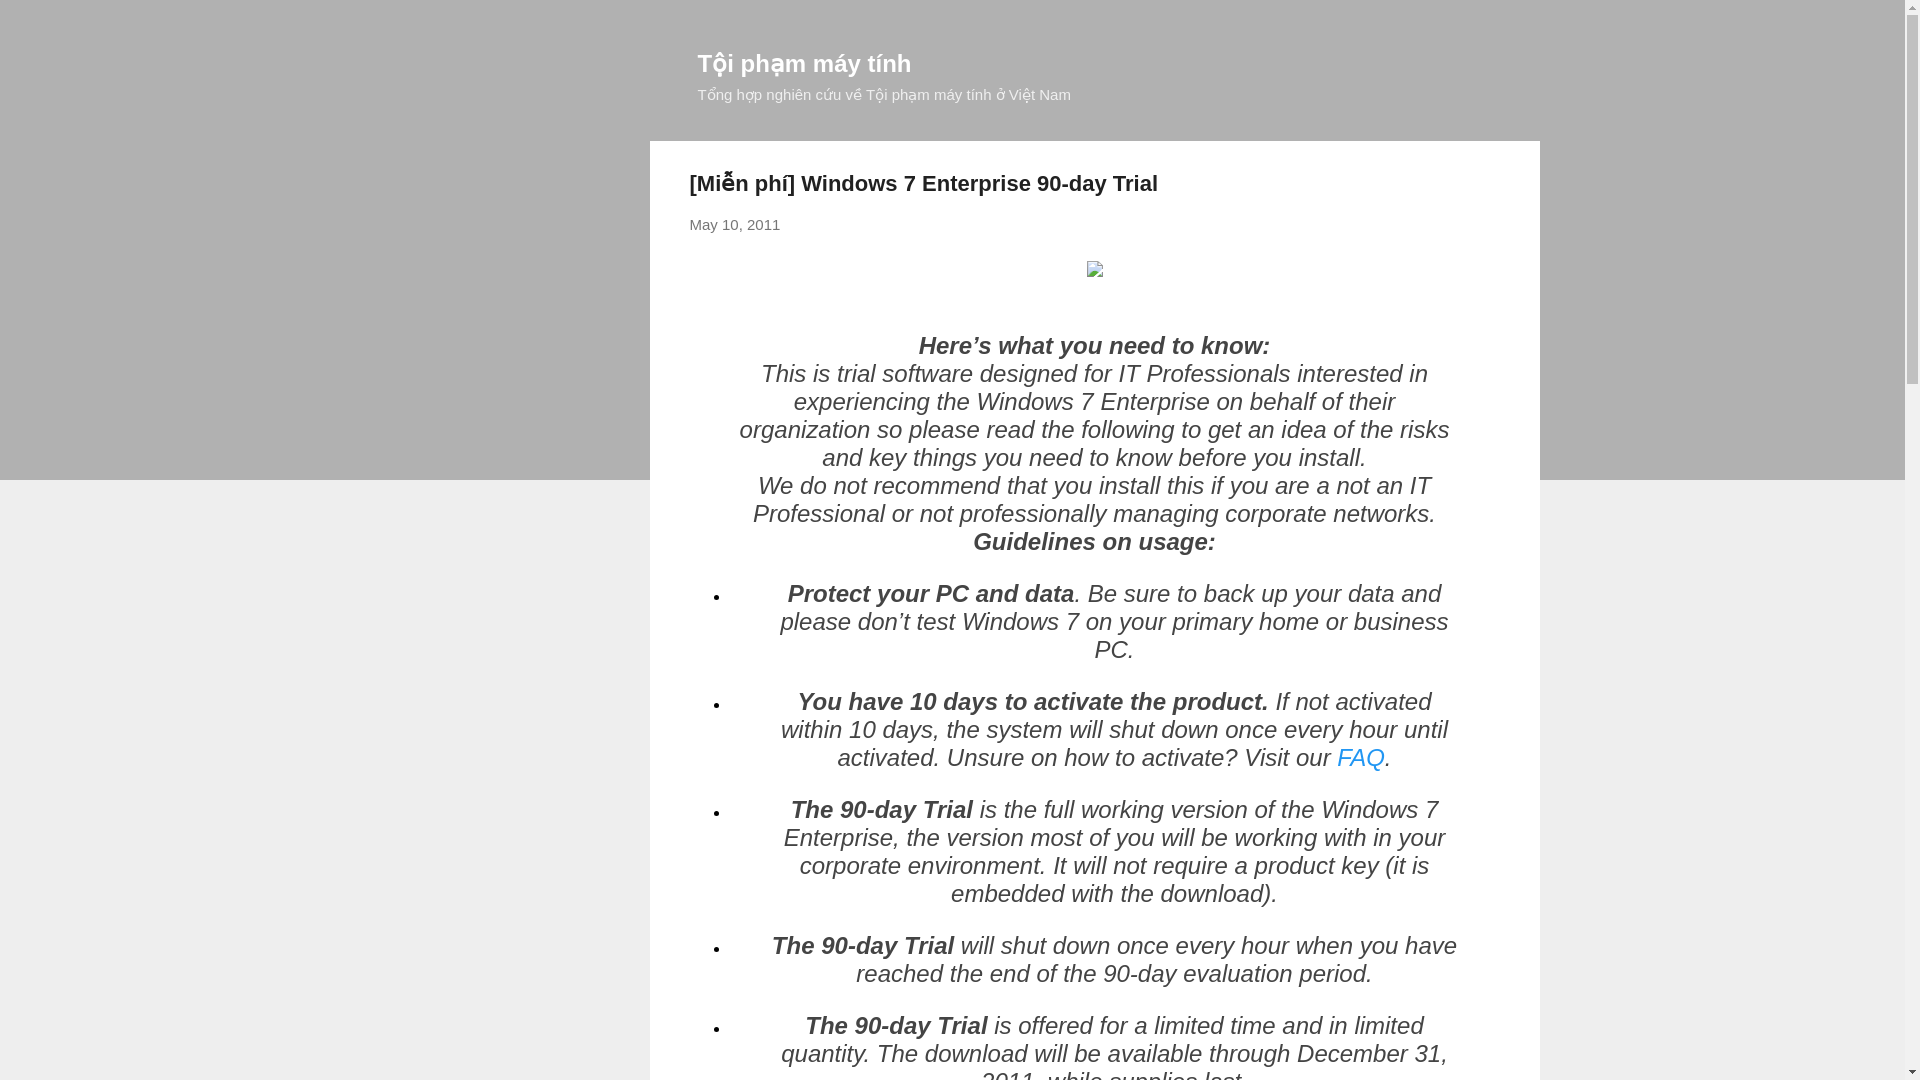  What do you see at coordinates (735, 224) in the screenshot?
I see `permanent link` at bounding box center [735, 224].